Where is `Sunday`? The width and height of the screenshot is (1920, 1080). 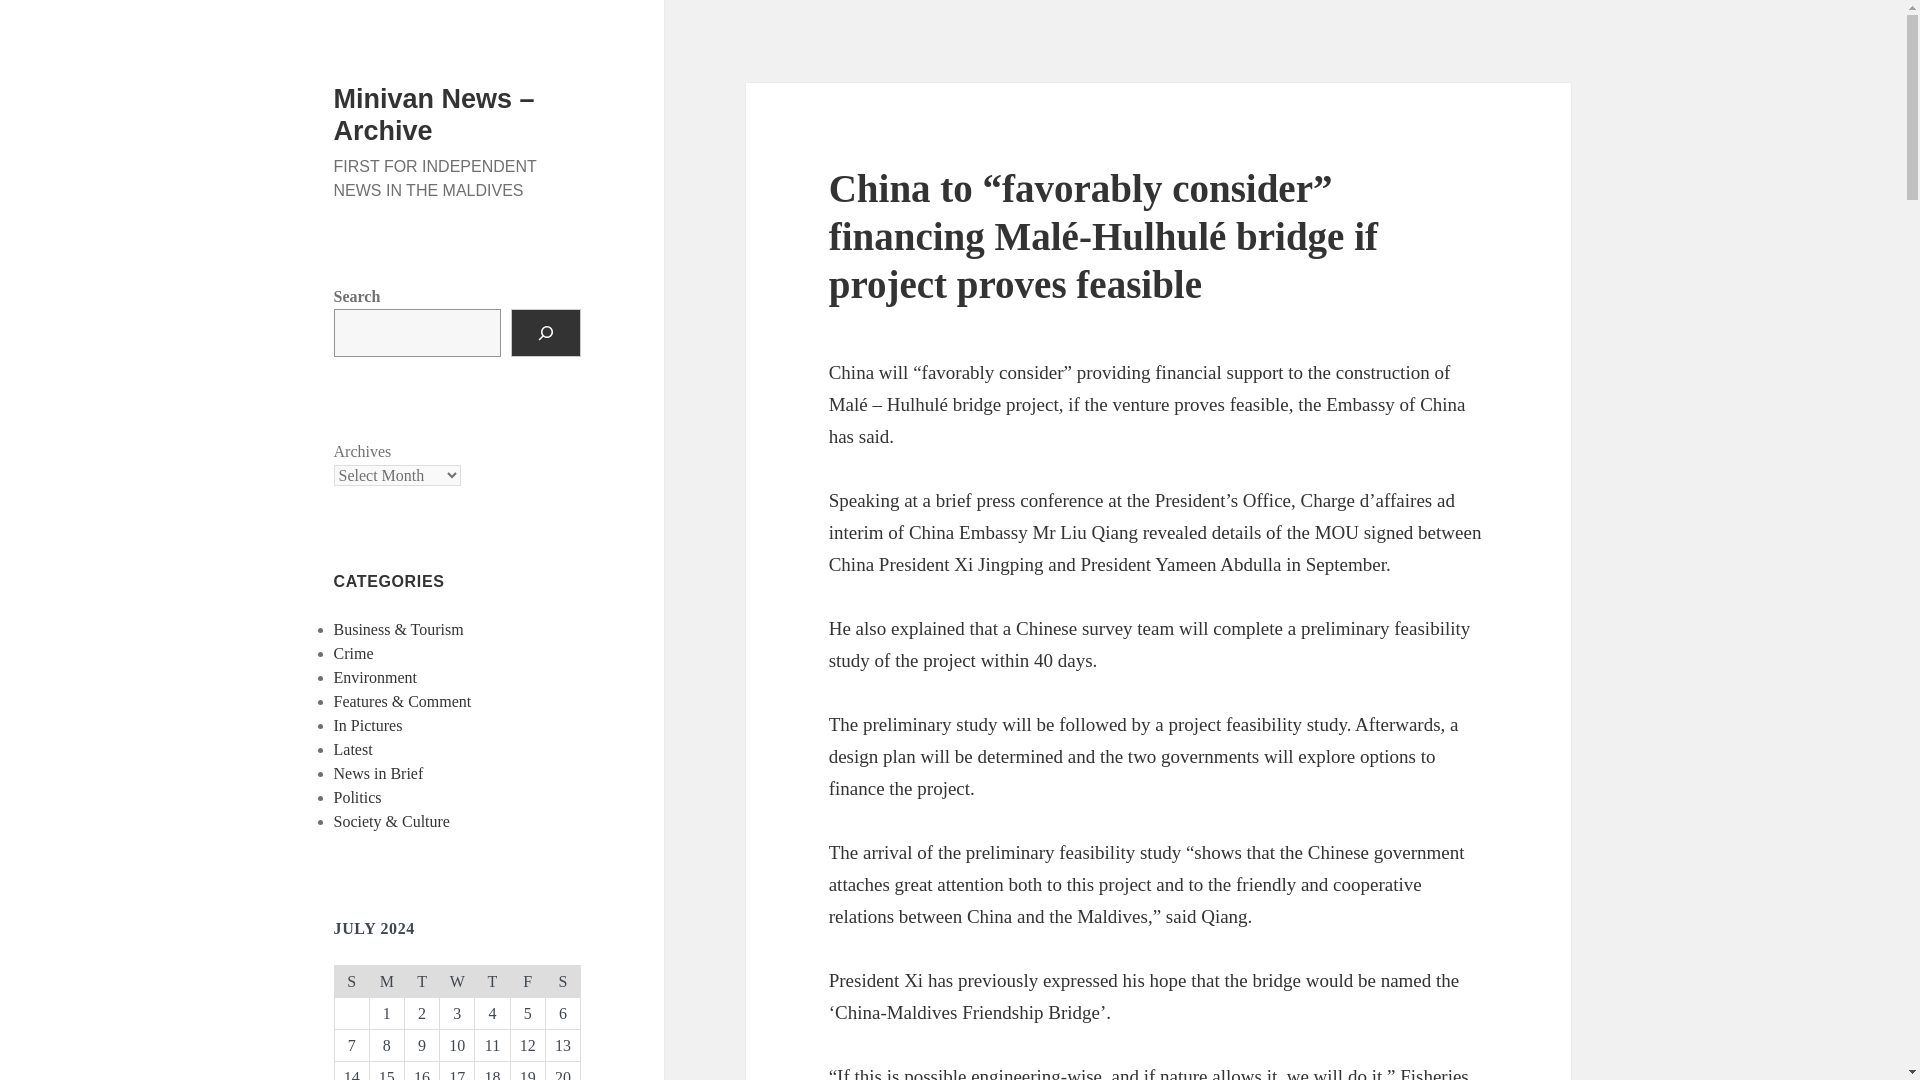
Sunday is located at coordinates (351, 980).